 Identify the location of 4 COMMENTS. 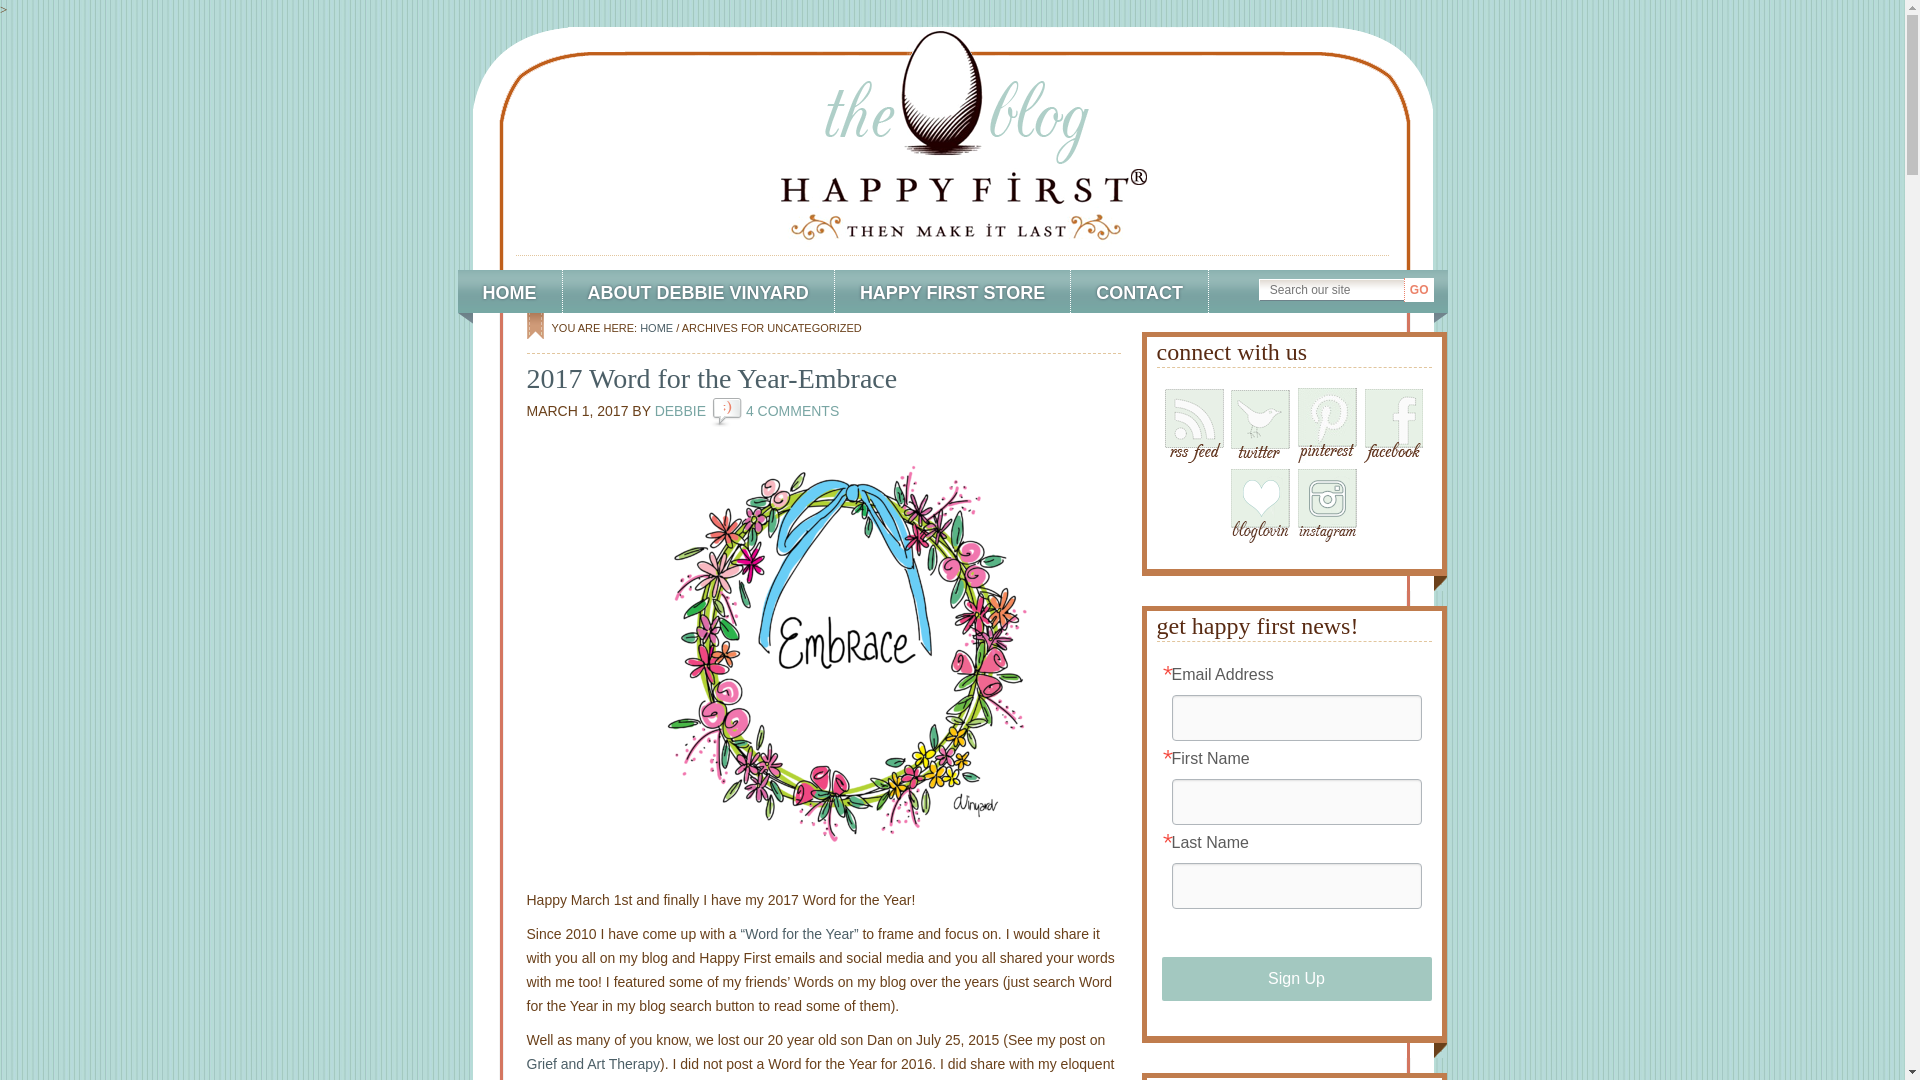
(792, 410).